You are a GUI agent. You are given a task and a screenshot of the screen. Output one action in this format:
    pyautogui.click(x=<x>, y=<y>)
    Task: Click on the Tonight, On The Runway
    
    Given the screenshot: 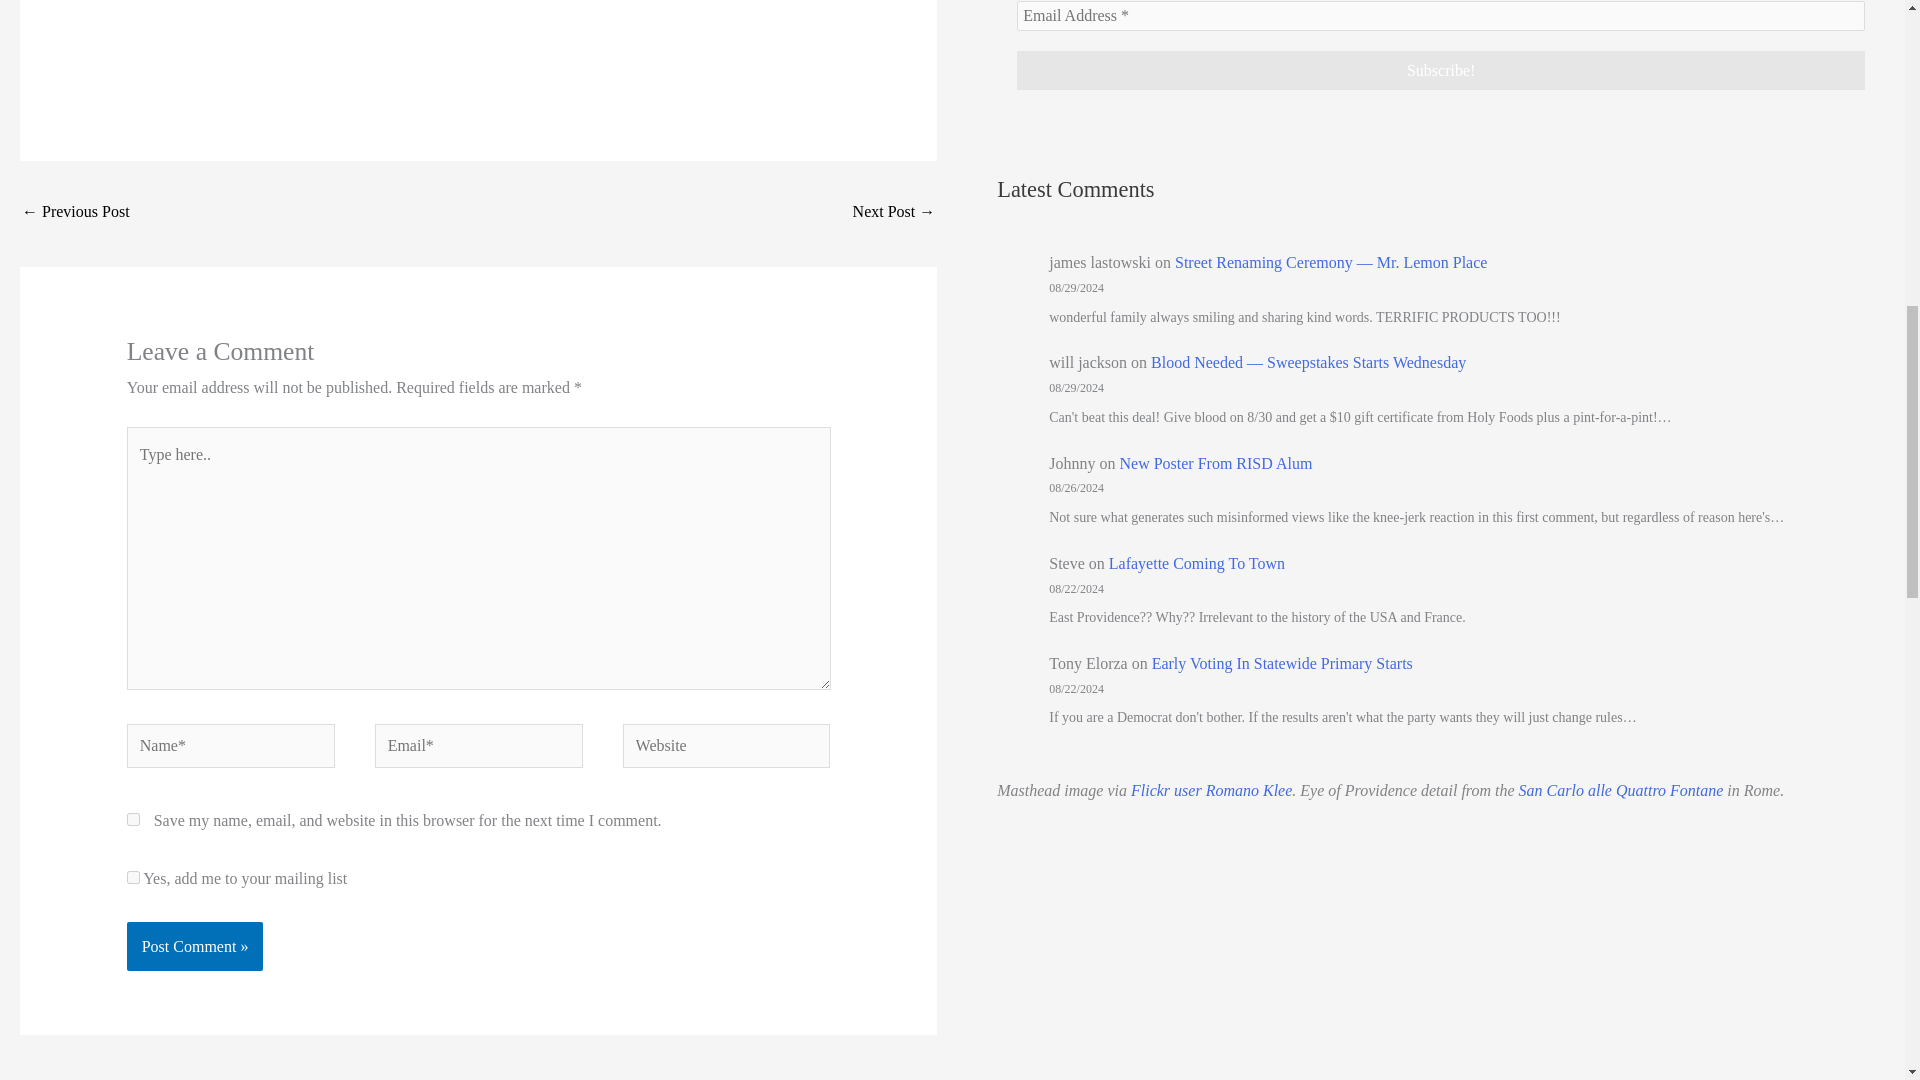 What is the action you would take?
    pyautogui.click(x=894, y=214)
    